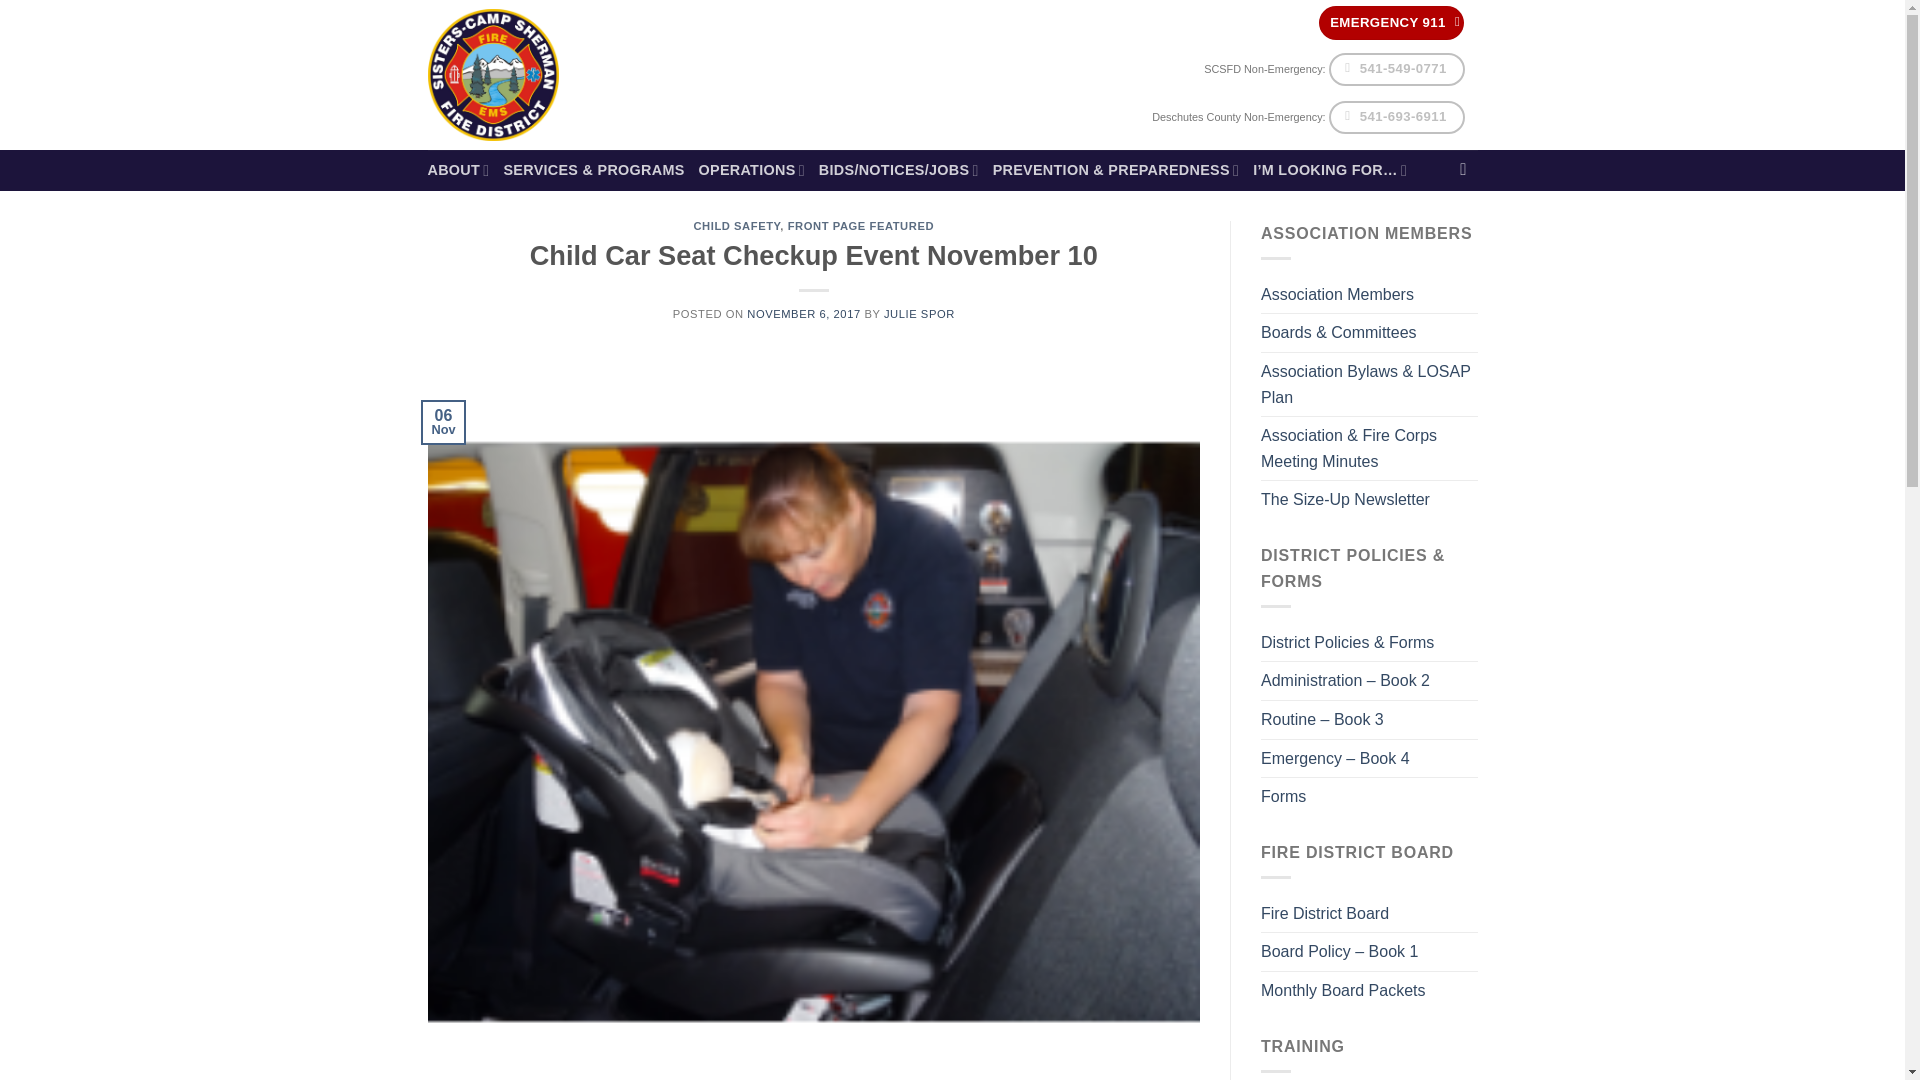 The height and width of the screenshot is (1080, 1920). I want to click on OPERATIONS, so click(751, 170).